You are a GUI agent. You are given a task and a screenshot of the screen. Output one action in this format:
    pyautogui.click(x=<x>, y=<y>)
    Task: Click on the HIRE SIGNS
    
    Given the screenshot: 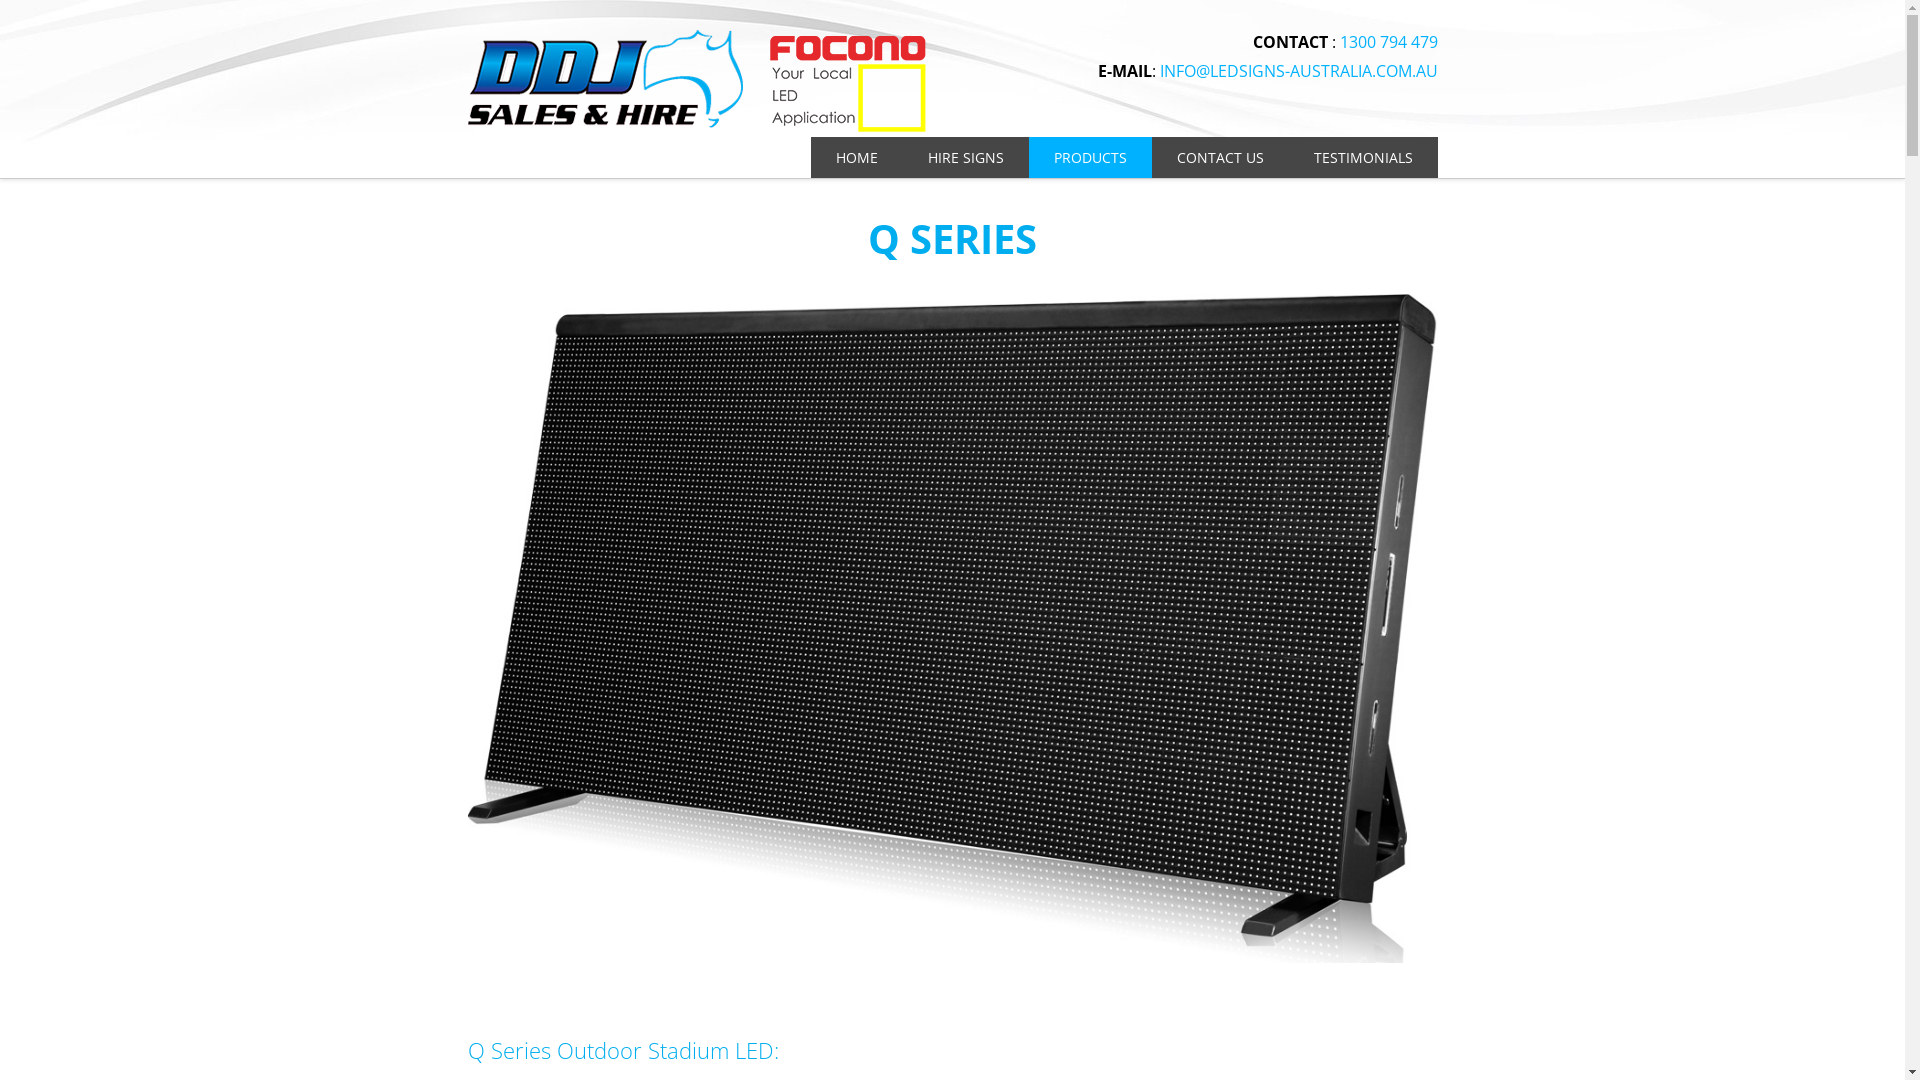 What is the action you would take?
    pyautogui.click(x=965, y=158)
    